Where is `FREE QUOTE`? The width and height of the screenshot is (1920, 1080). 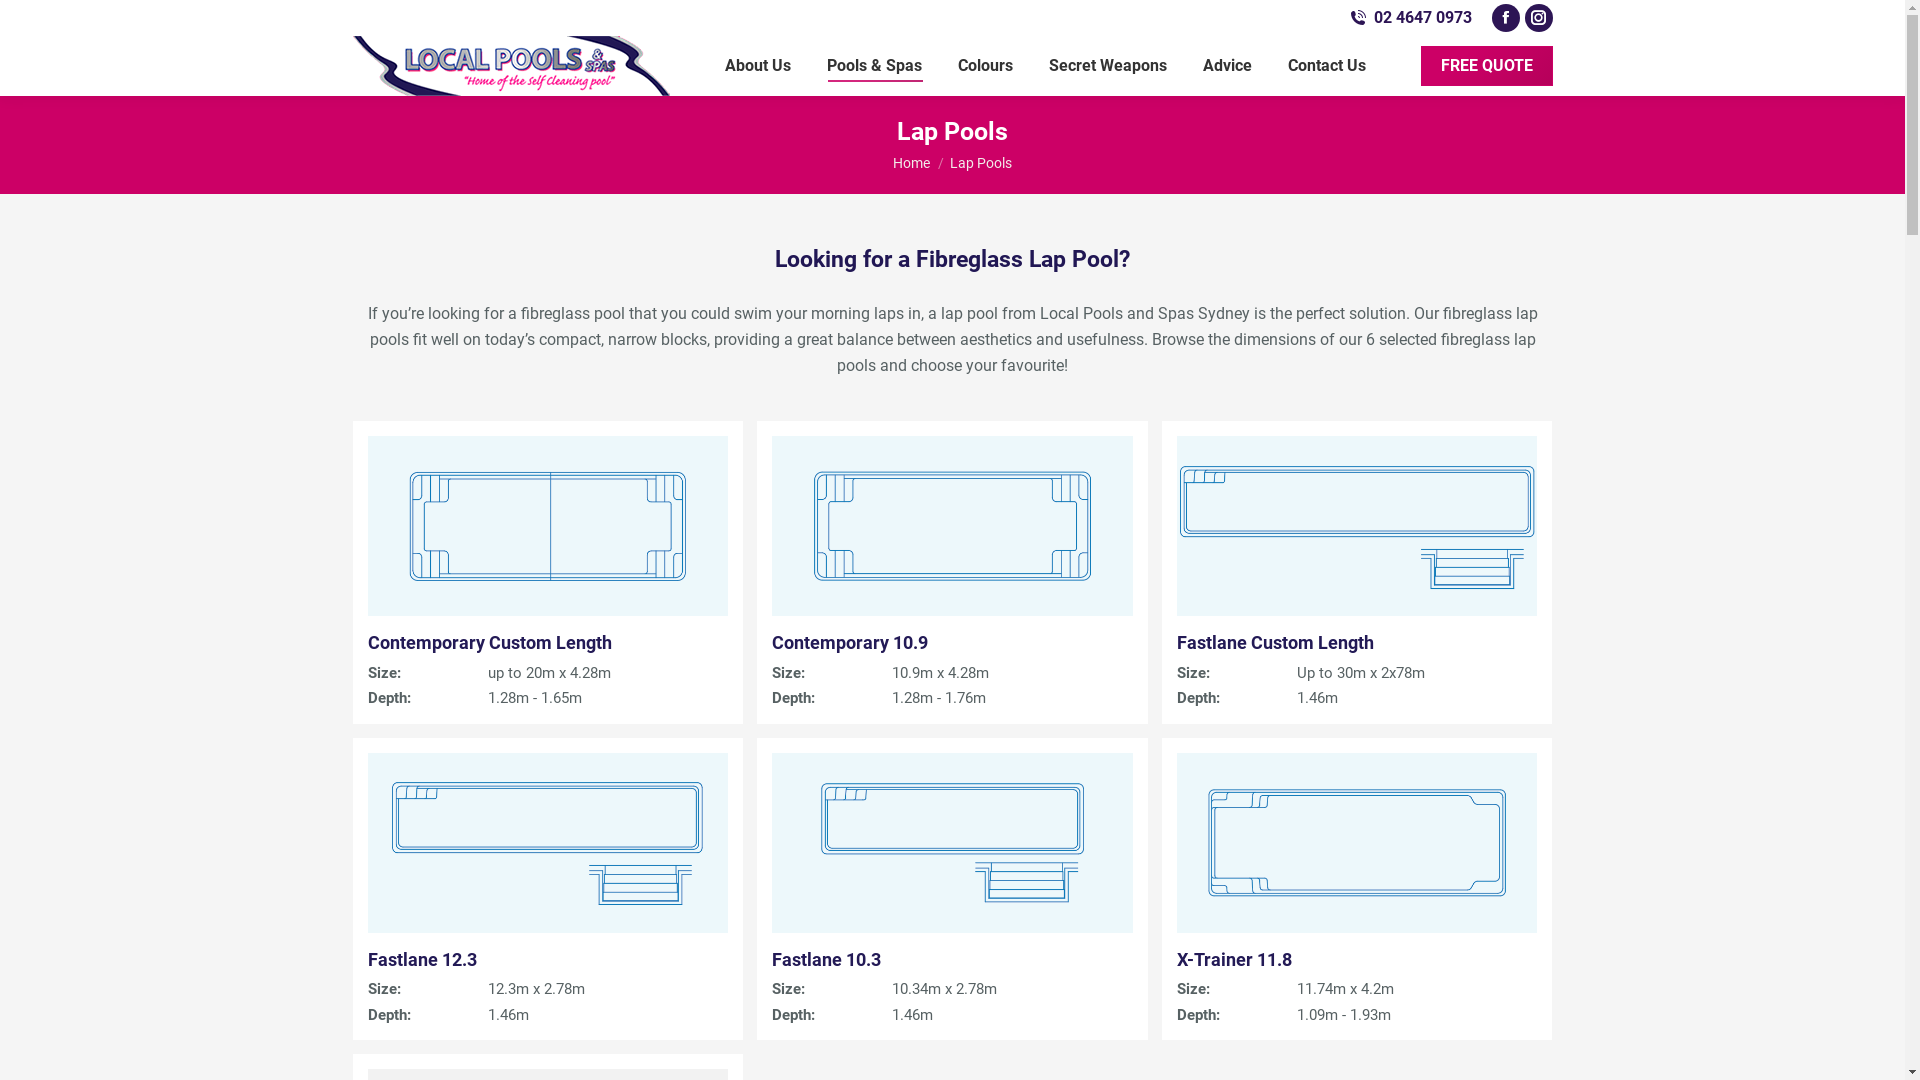 FREE QUOTE is located at coordinates (1486, 66).